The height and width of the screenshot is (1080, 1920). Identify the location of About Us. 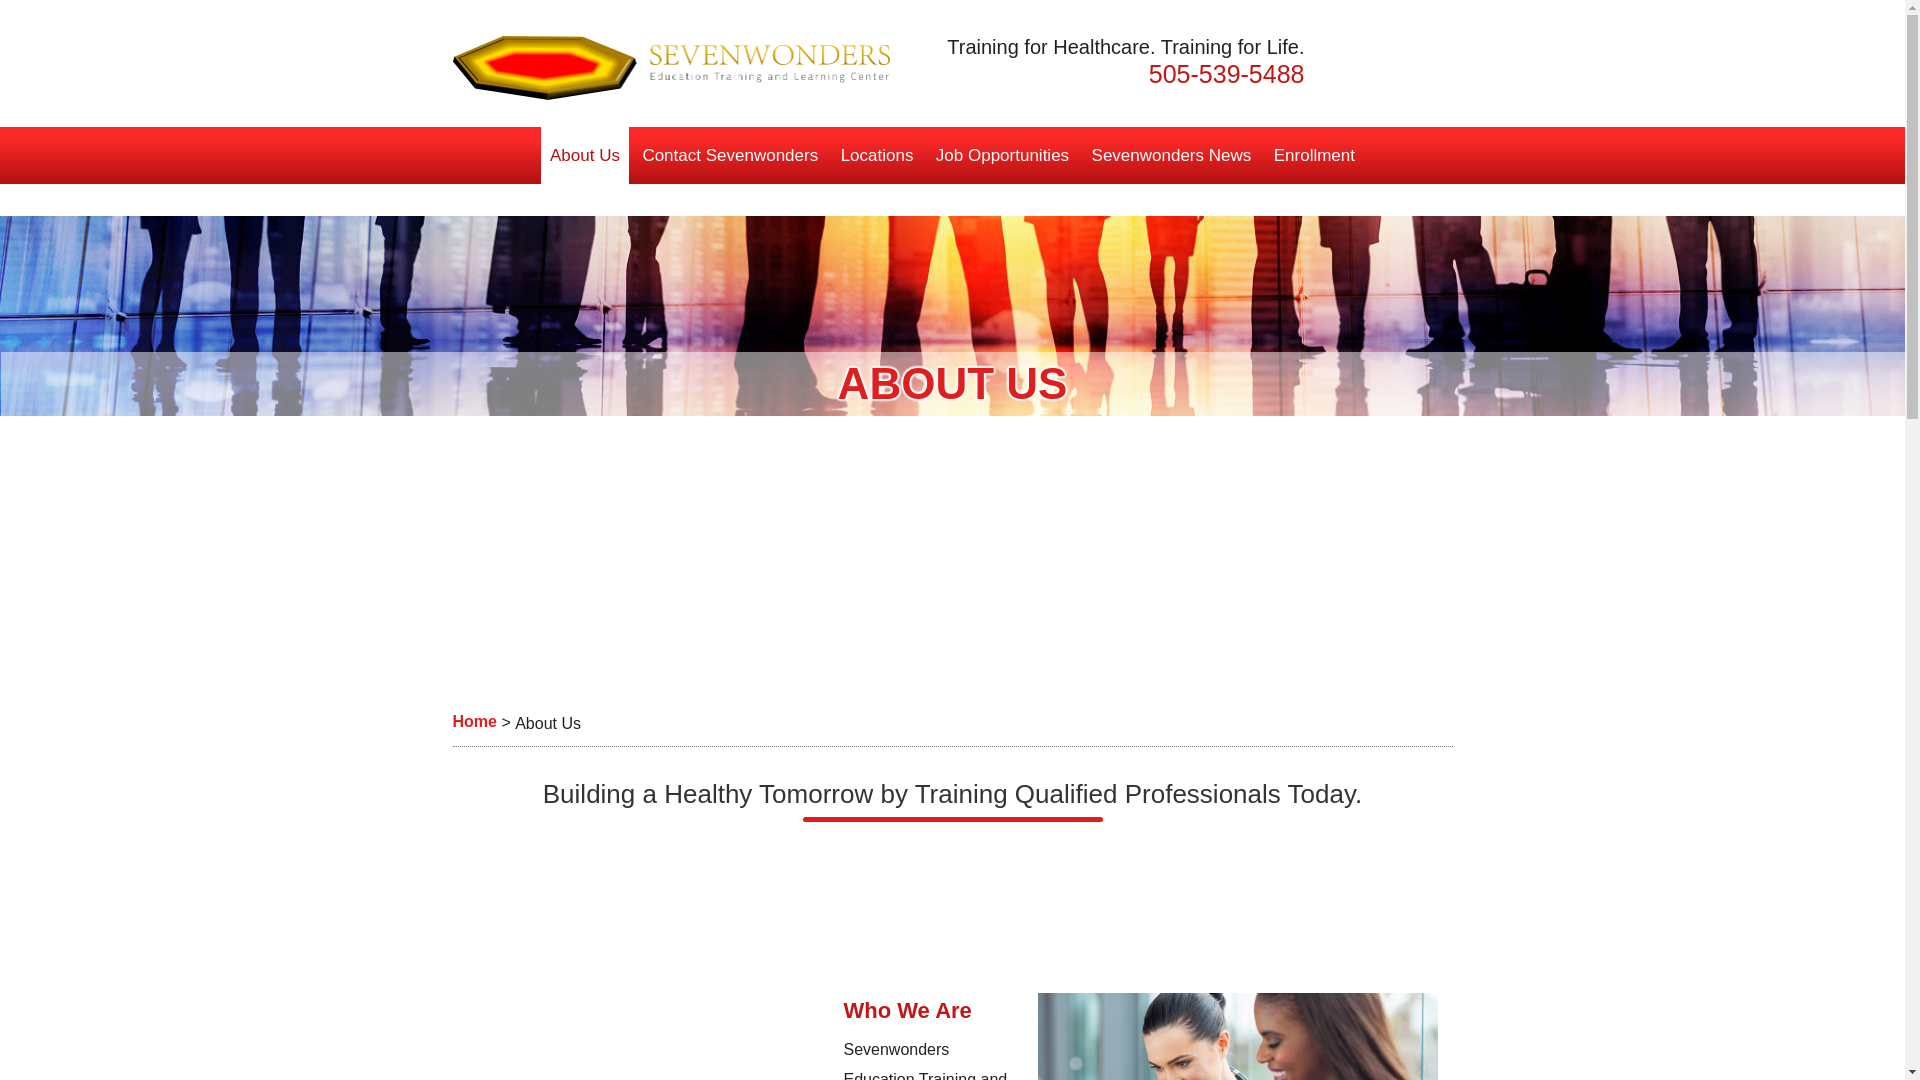
(585, 155).